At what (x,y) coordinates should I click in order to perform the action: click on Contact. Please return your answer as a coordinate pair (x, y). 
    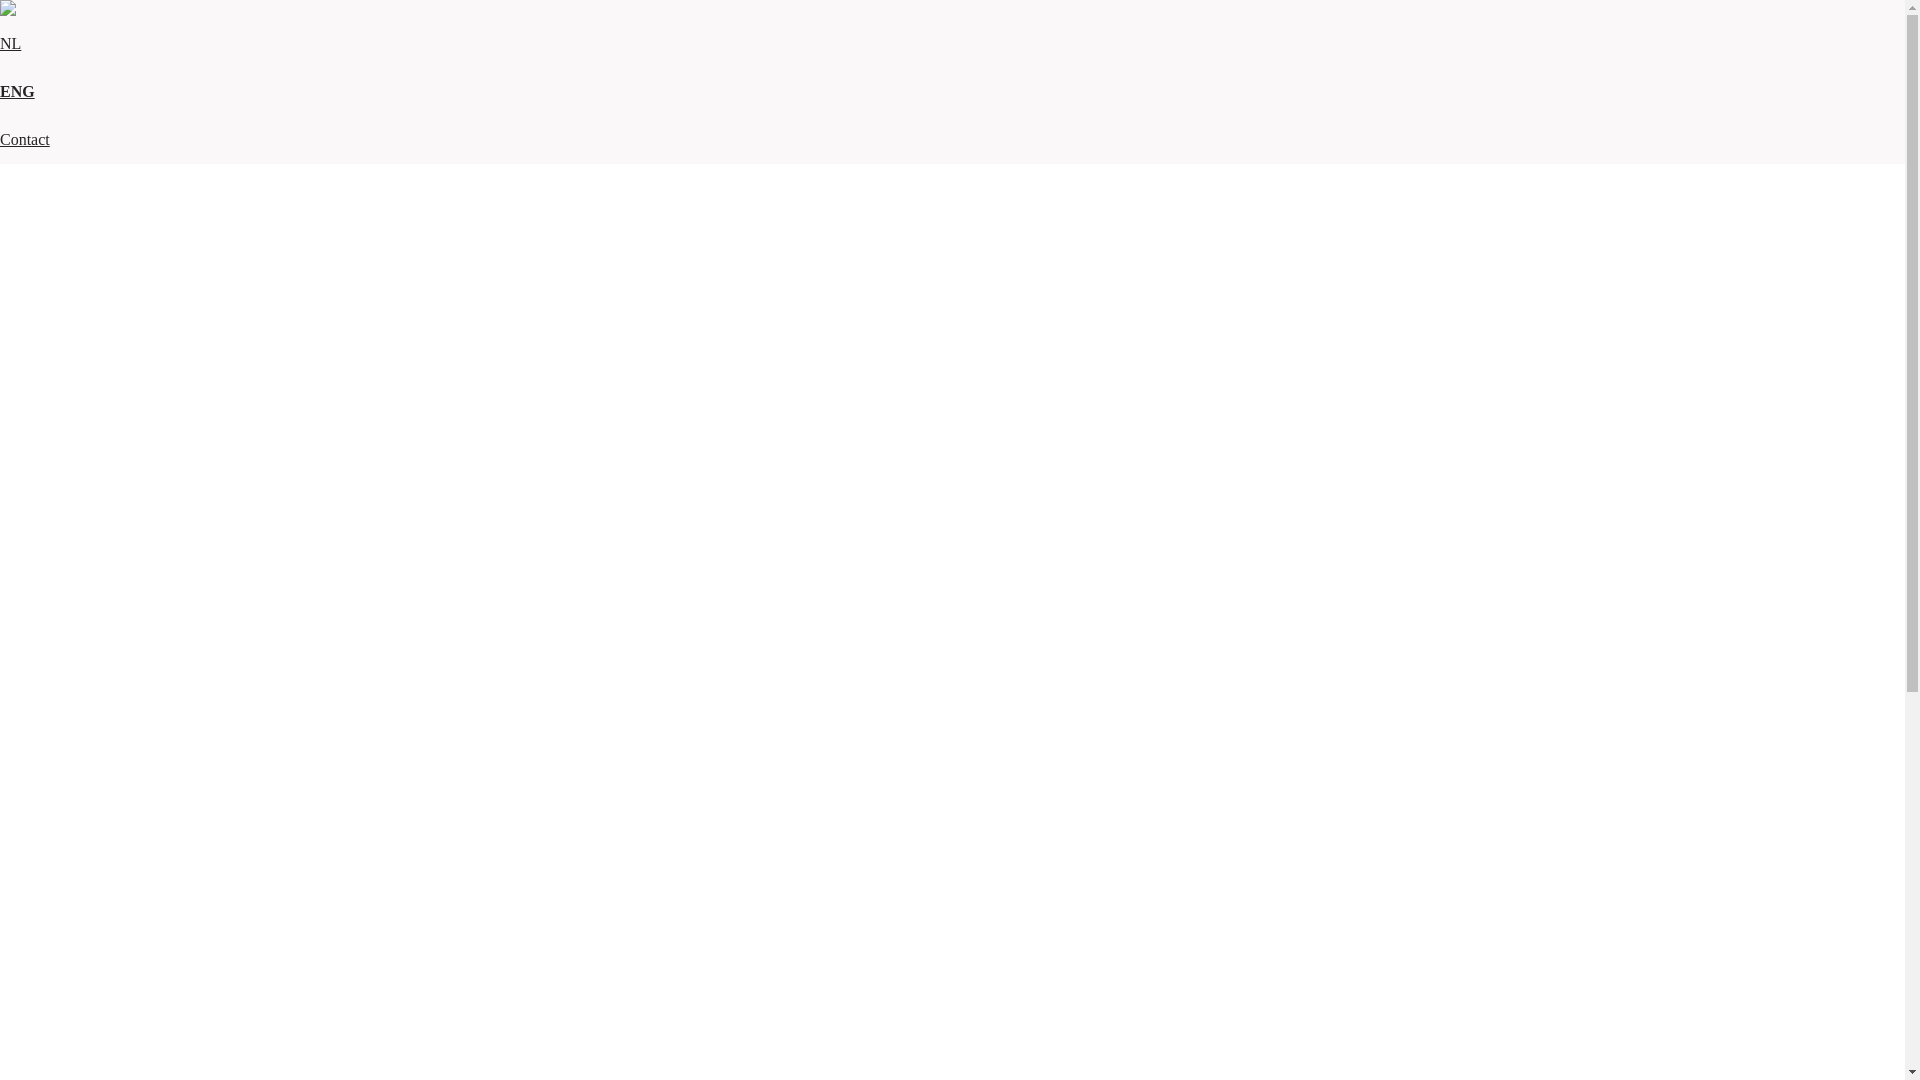
    Looking at the image, I should click on (25, 140).